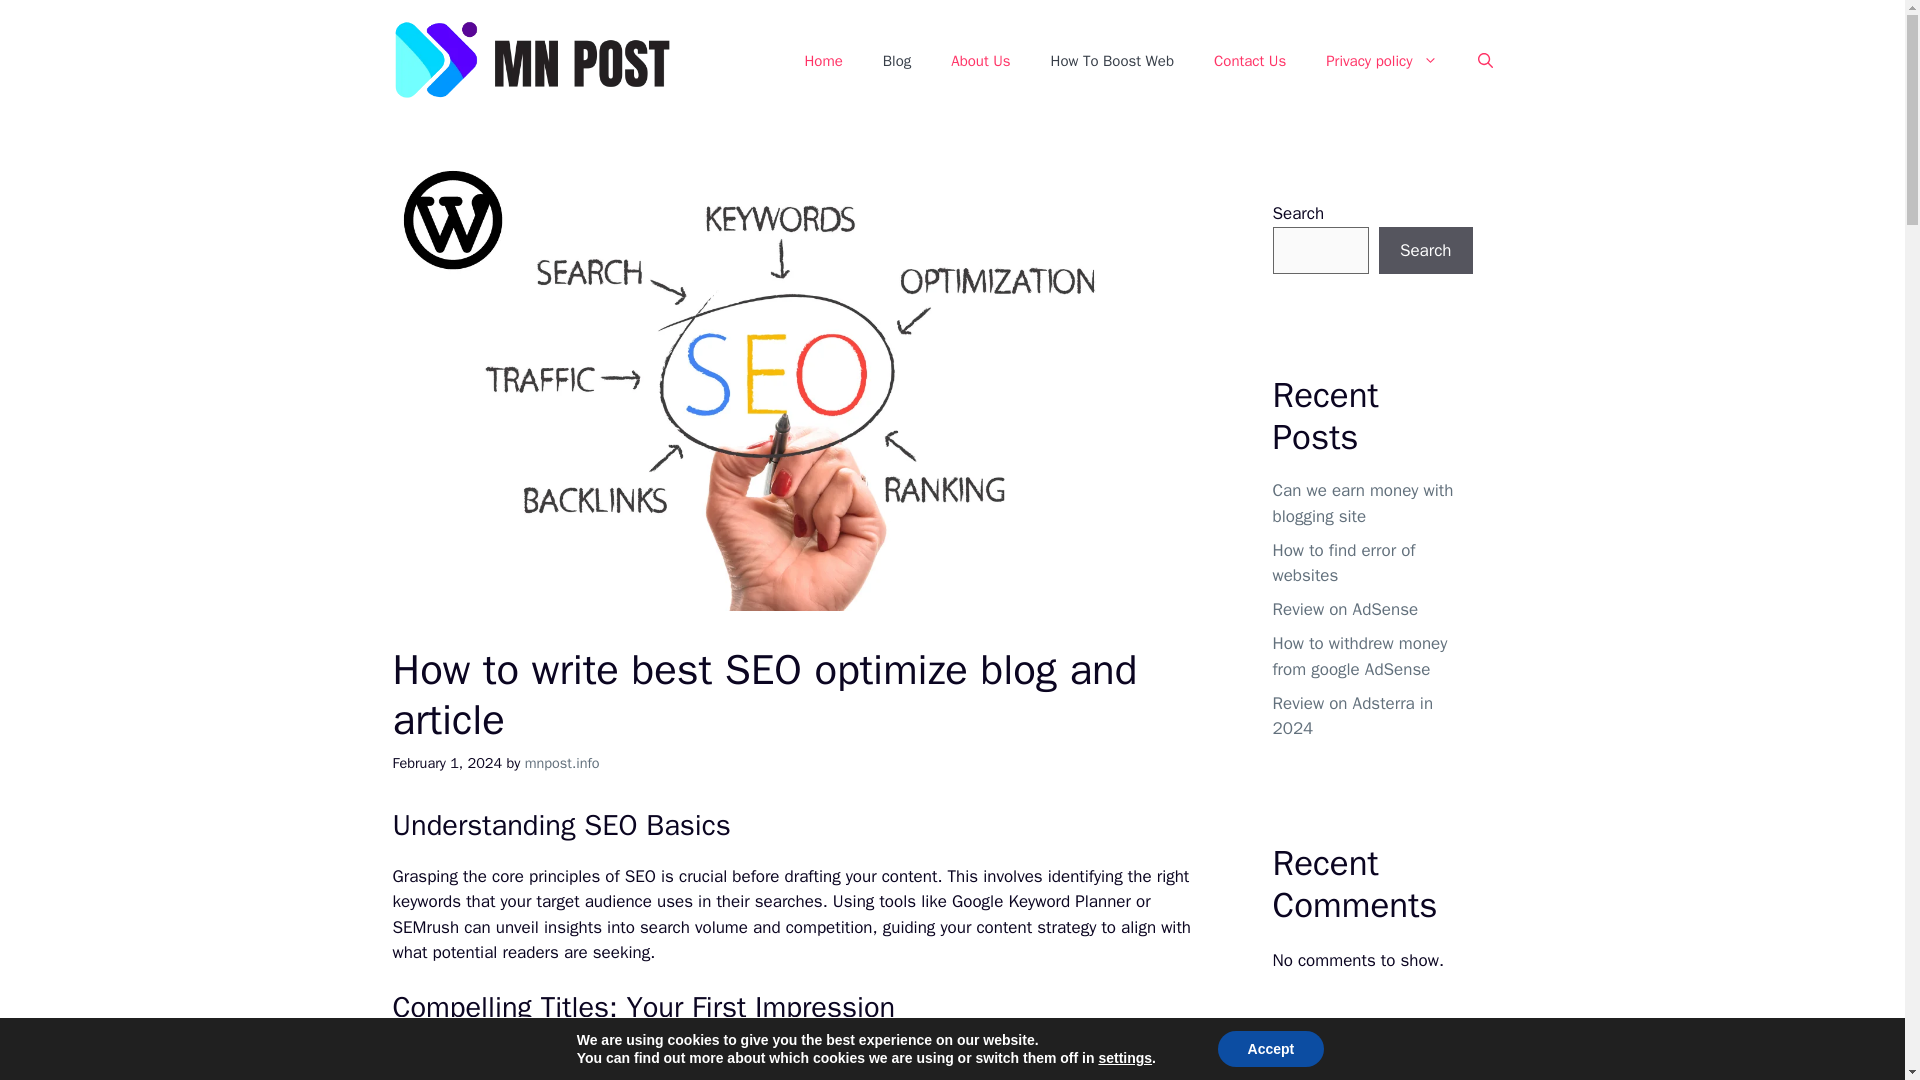  Describe the element at coordinates (1359, 656) in the screenshot. I see `How to withdrew money from google AdSense` at that location.